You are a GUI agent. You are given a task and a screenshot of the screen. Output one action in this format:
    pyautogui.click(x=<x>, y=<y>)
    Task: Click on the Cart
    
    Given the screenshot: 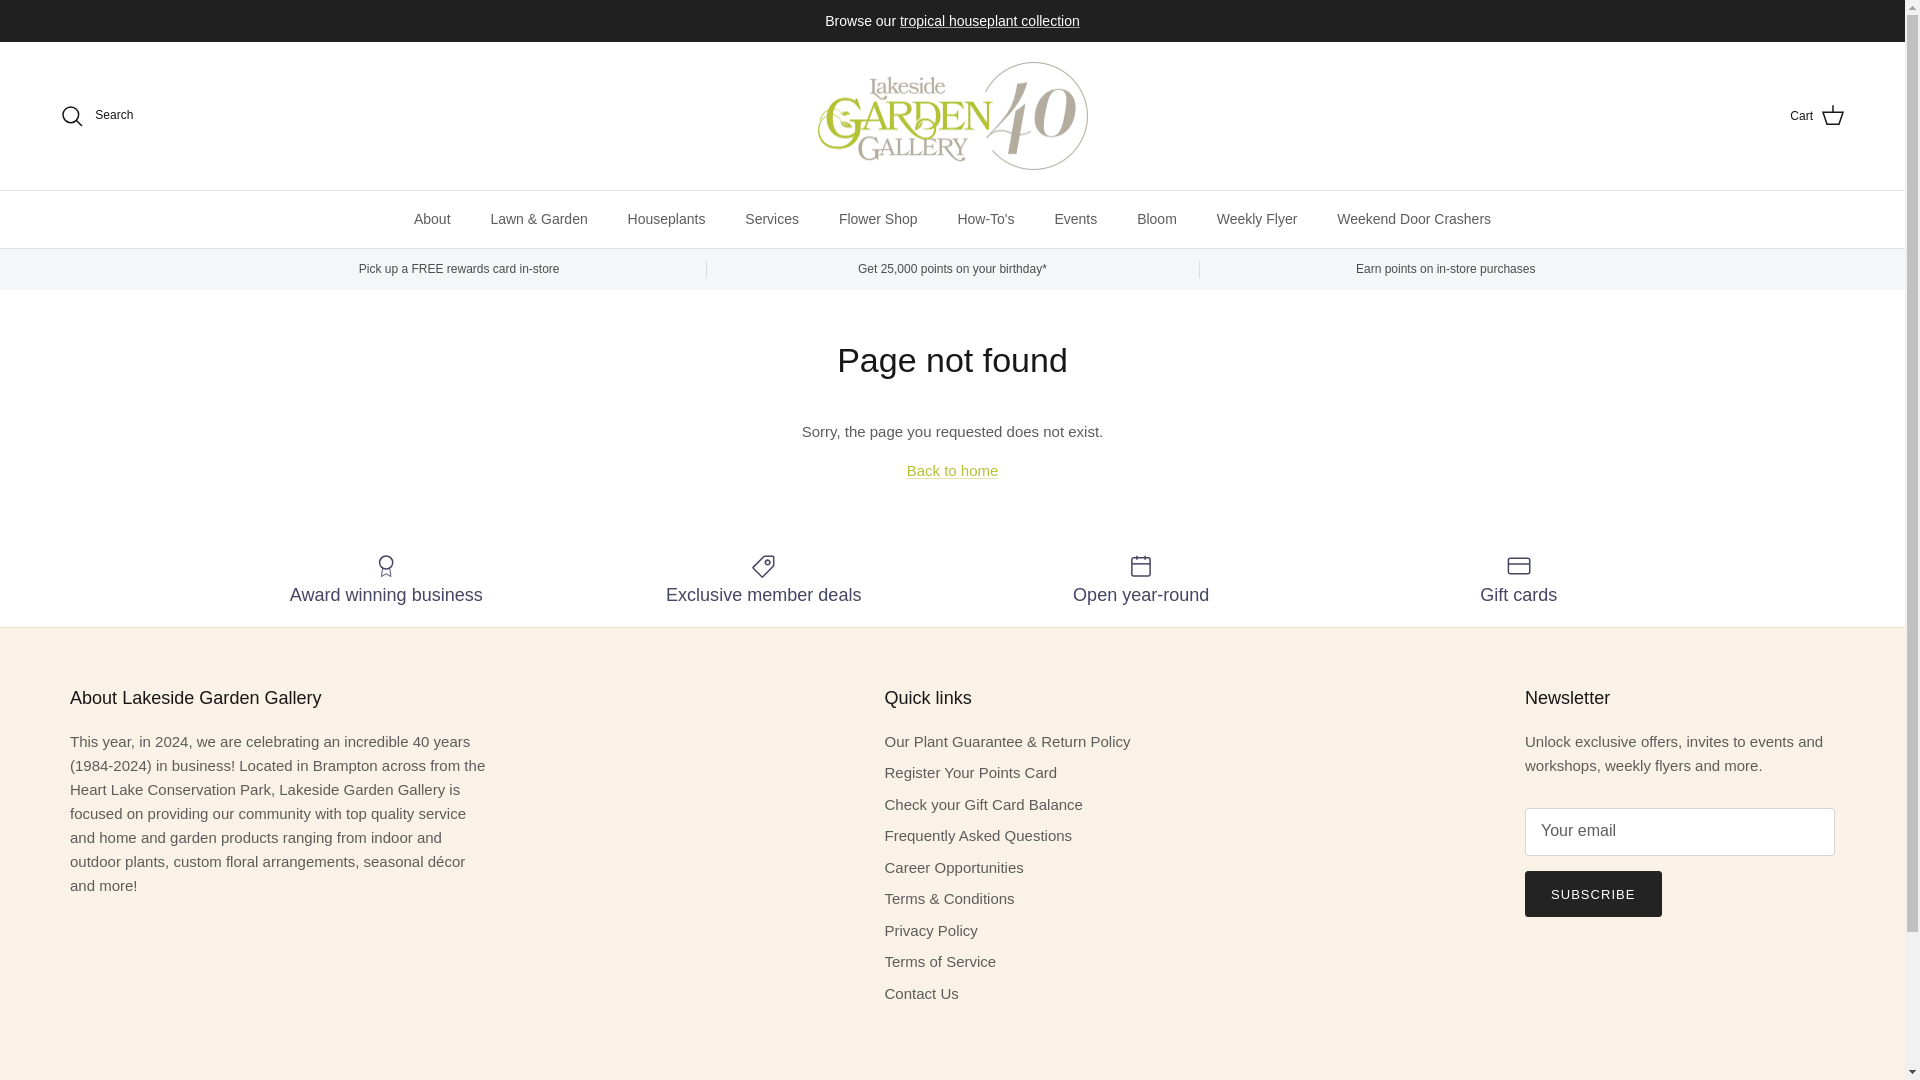 What is the action you would take?
    pyautogui.click(x=1817, y=115)
    